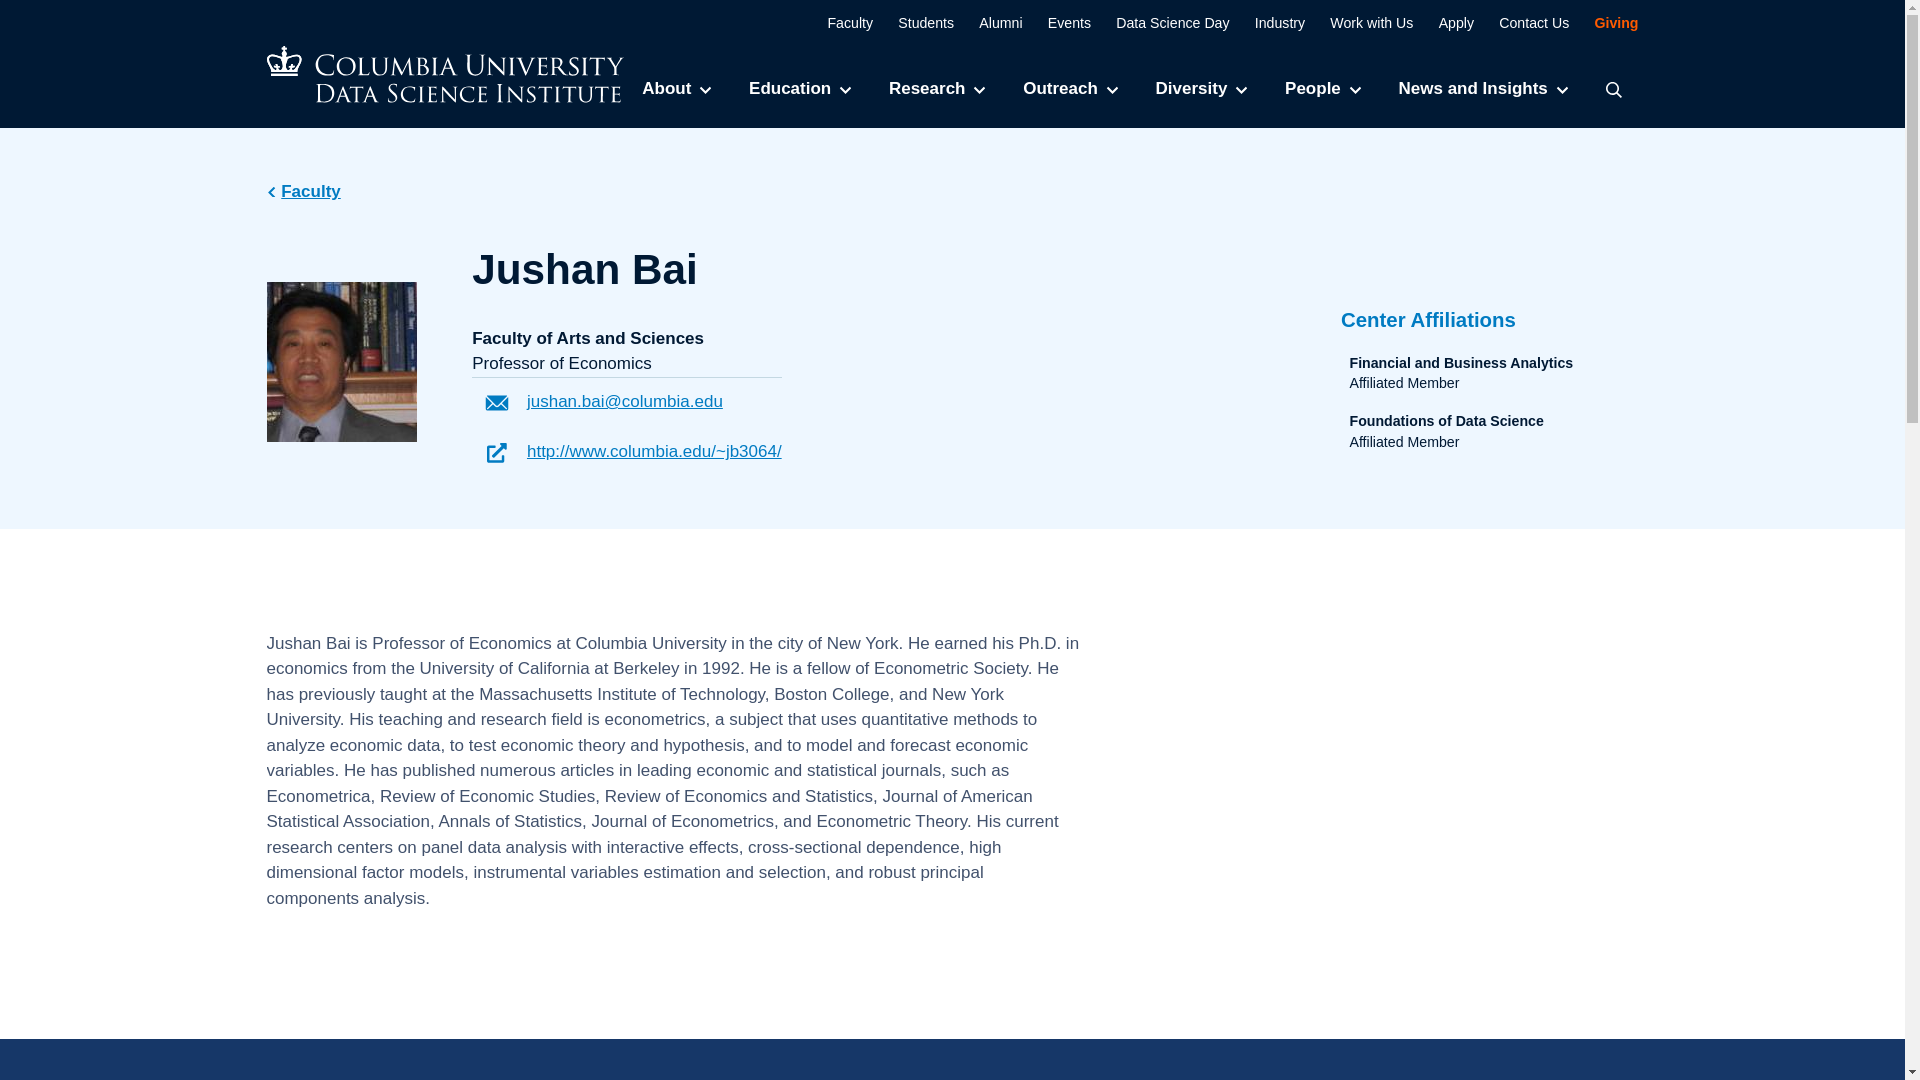  I want to click on Data Science Day, so click(1162, 22).